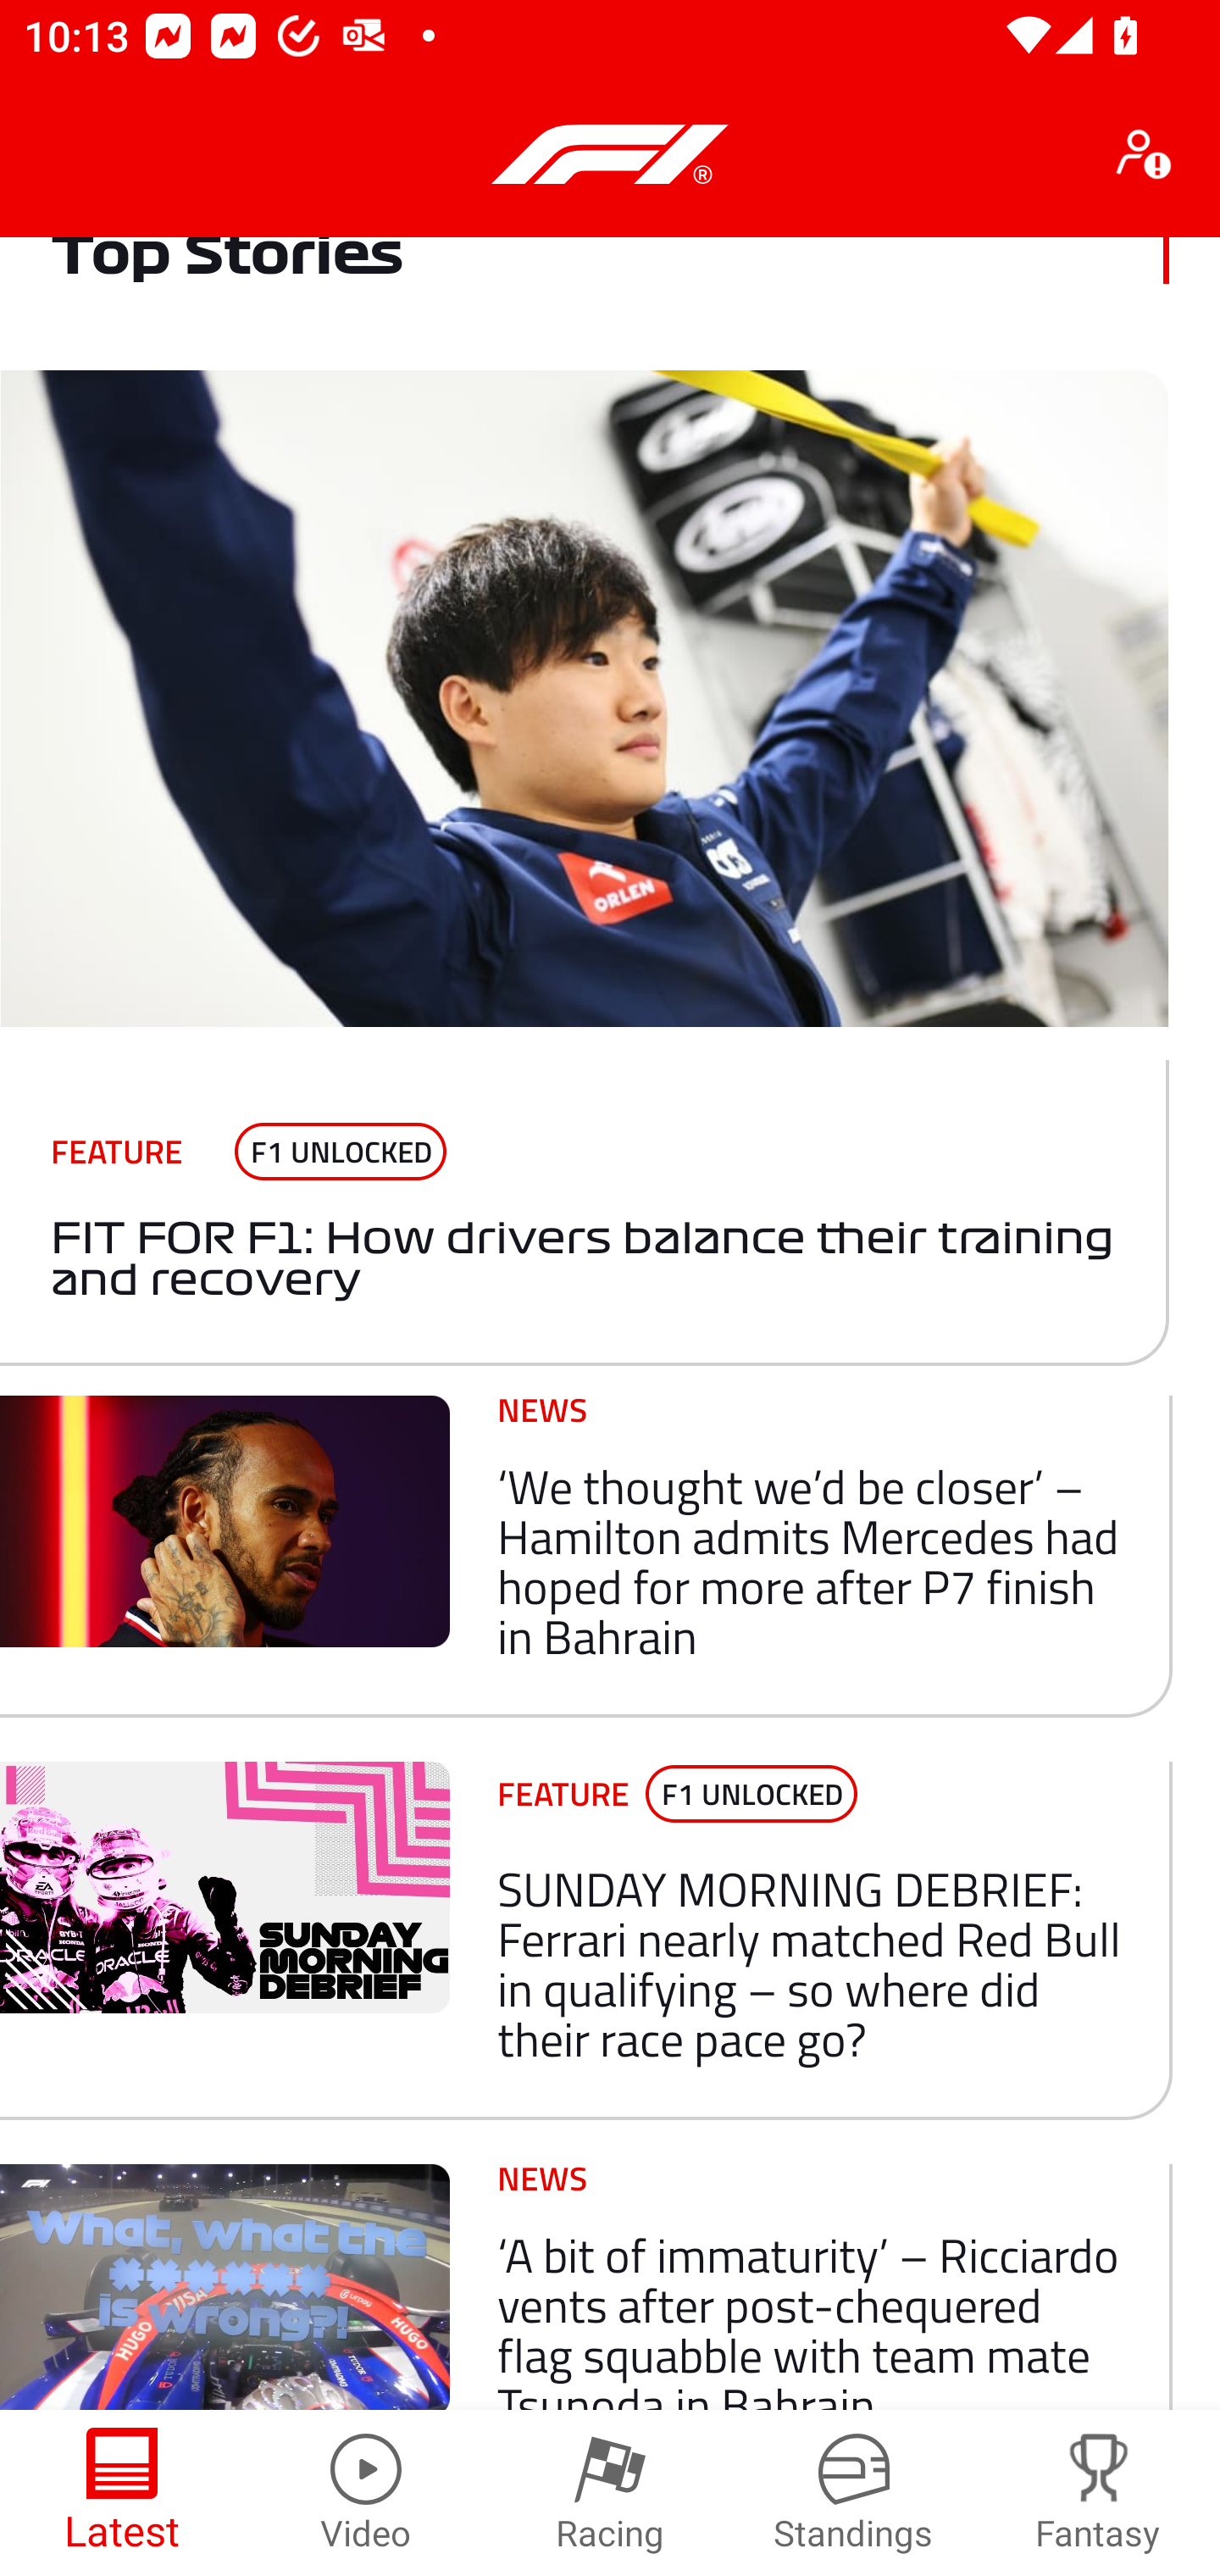 Image resolution: width=1220 pixels, height=2576 pixels. Describe the element at coordinates (366, 2493) in the screenshot. I see `Video` at that location.